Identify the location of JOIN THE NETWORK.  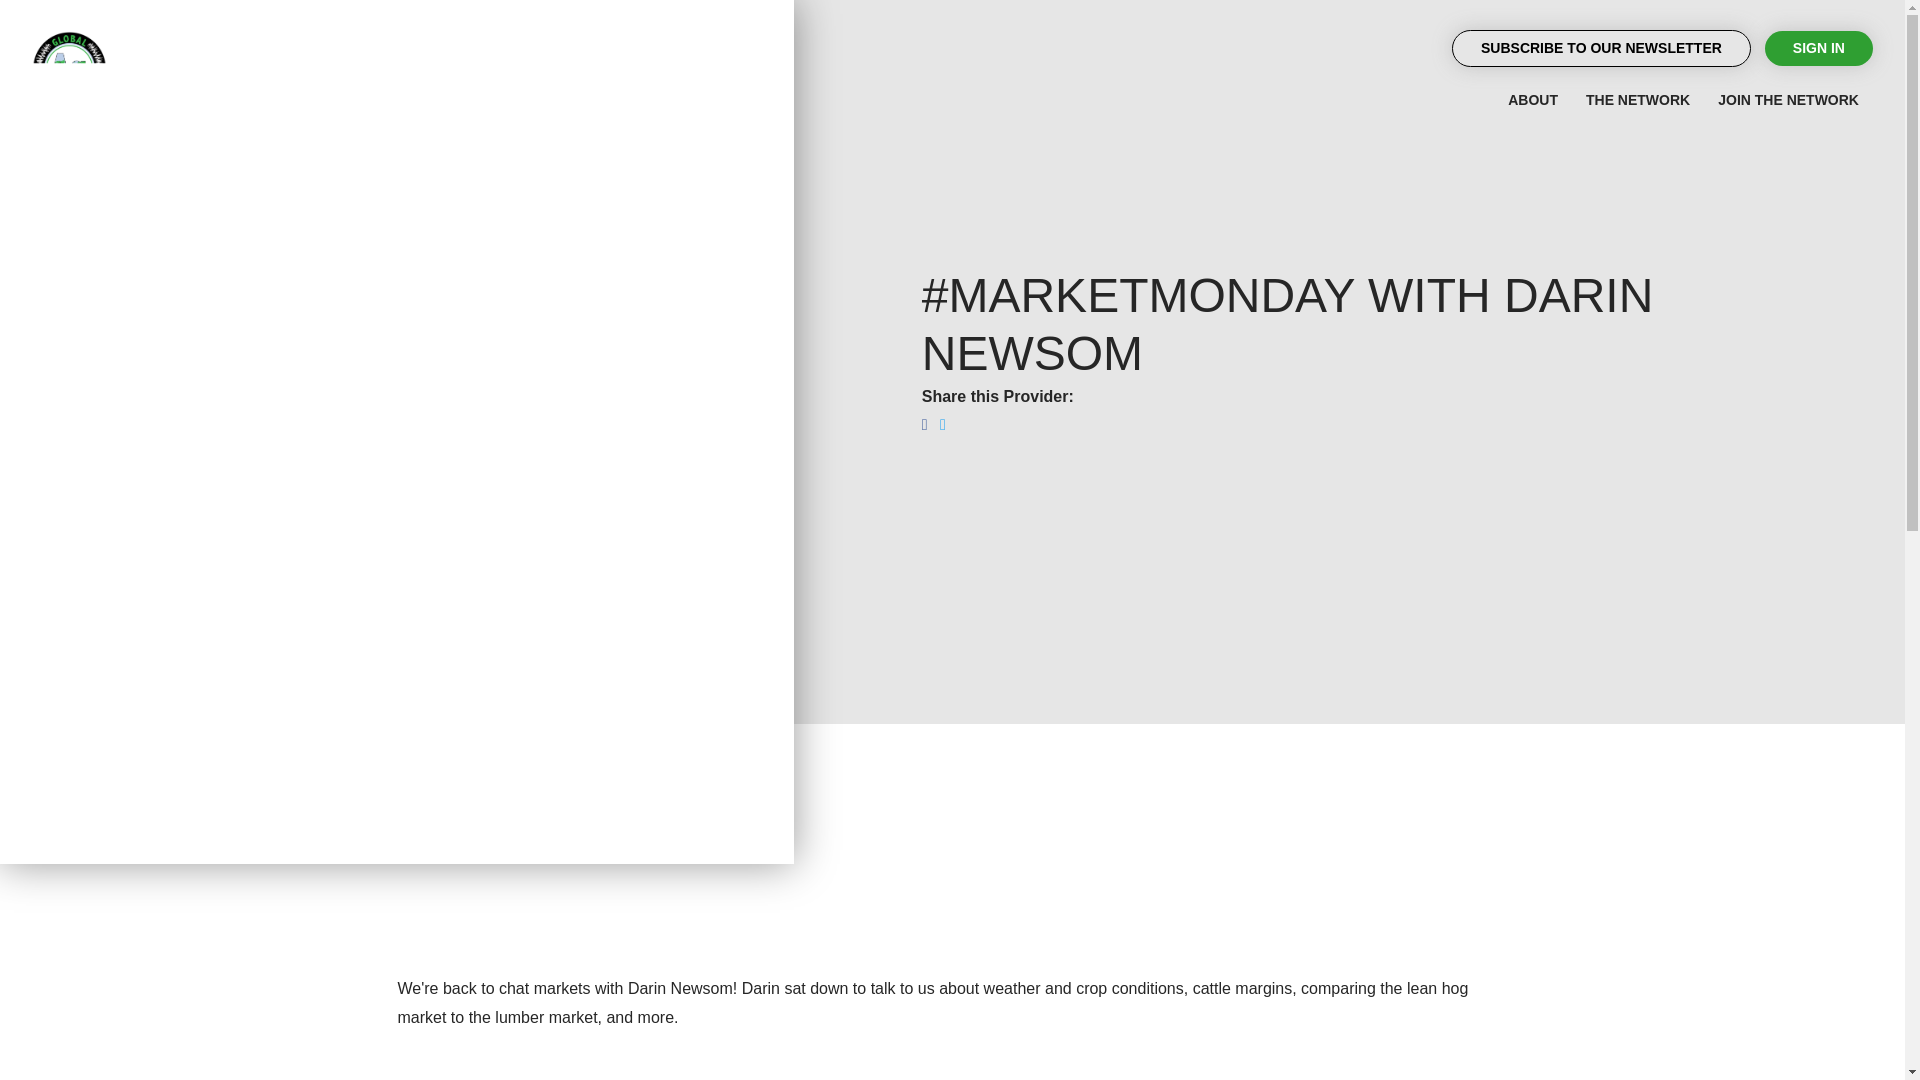
(1788, 100).